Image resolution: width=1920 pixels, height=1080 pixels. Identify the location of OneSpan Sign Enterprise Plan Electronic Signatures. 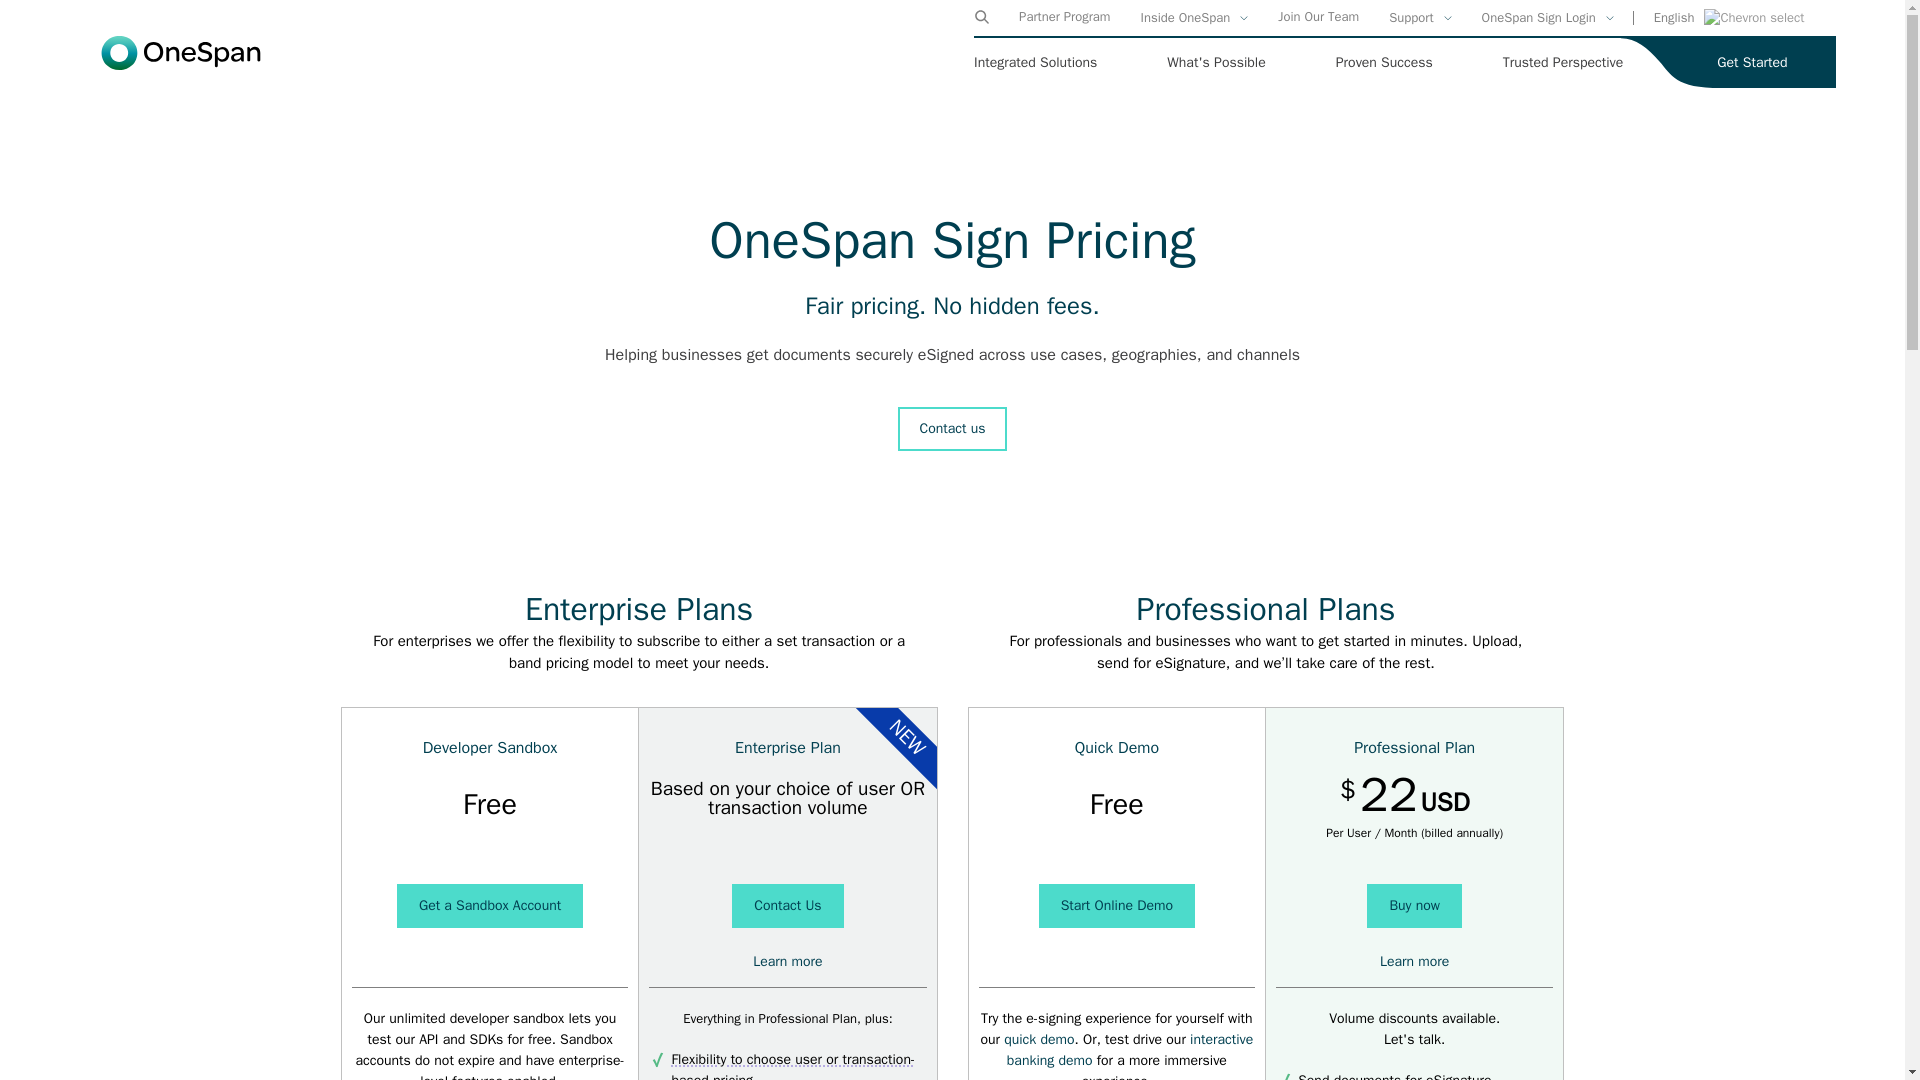
(786, 960).